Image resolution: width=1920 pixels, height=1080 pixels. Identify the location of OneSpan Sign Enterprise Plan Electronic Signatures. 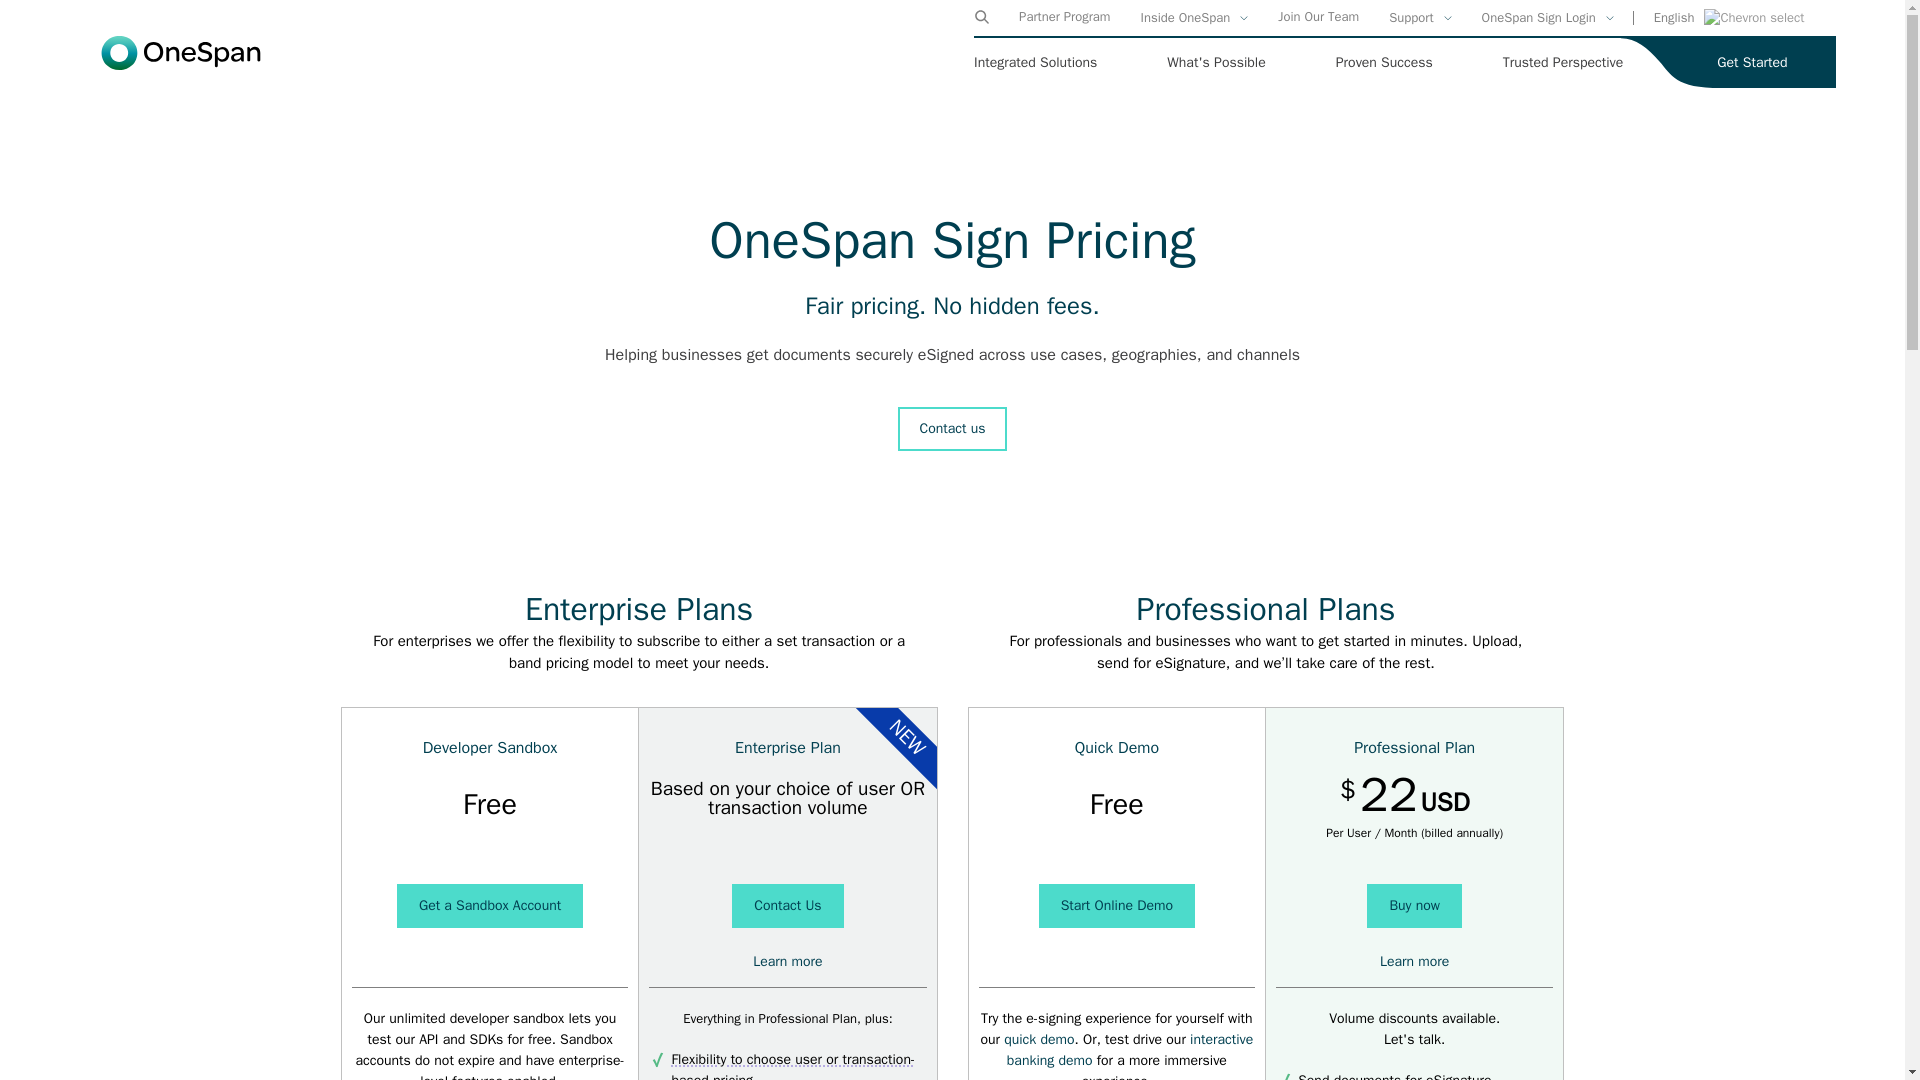
(786, 960).